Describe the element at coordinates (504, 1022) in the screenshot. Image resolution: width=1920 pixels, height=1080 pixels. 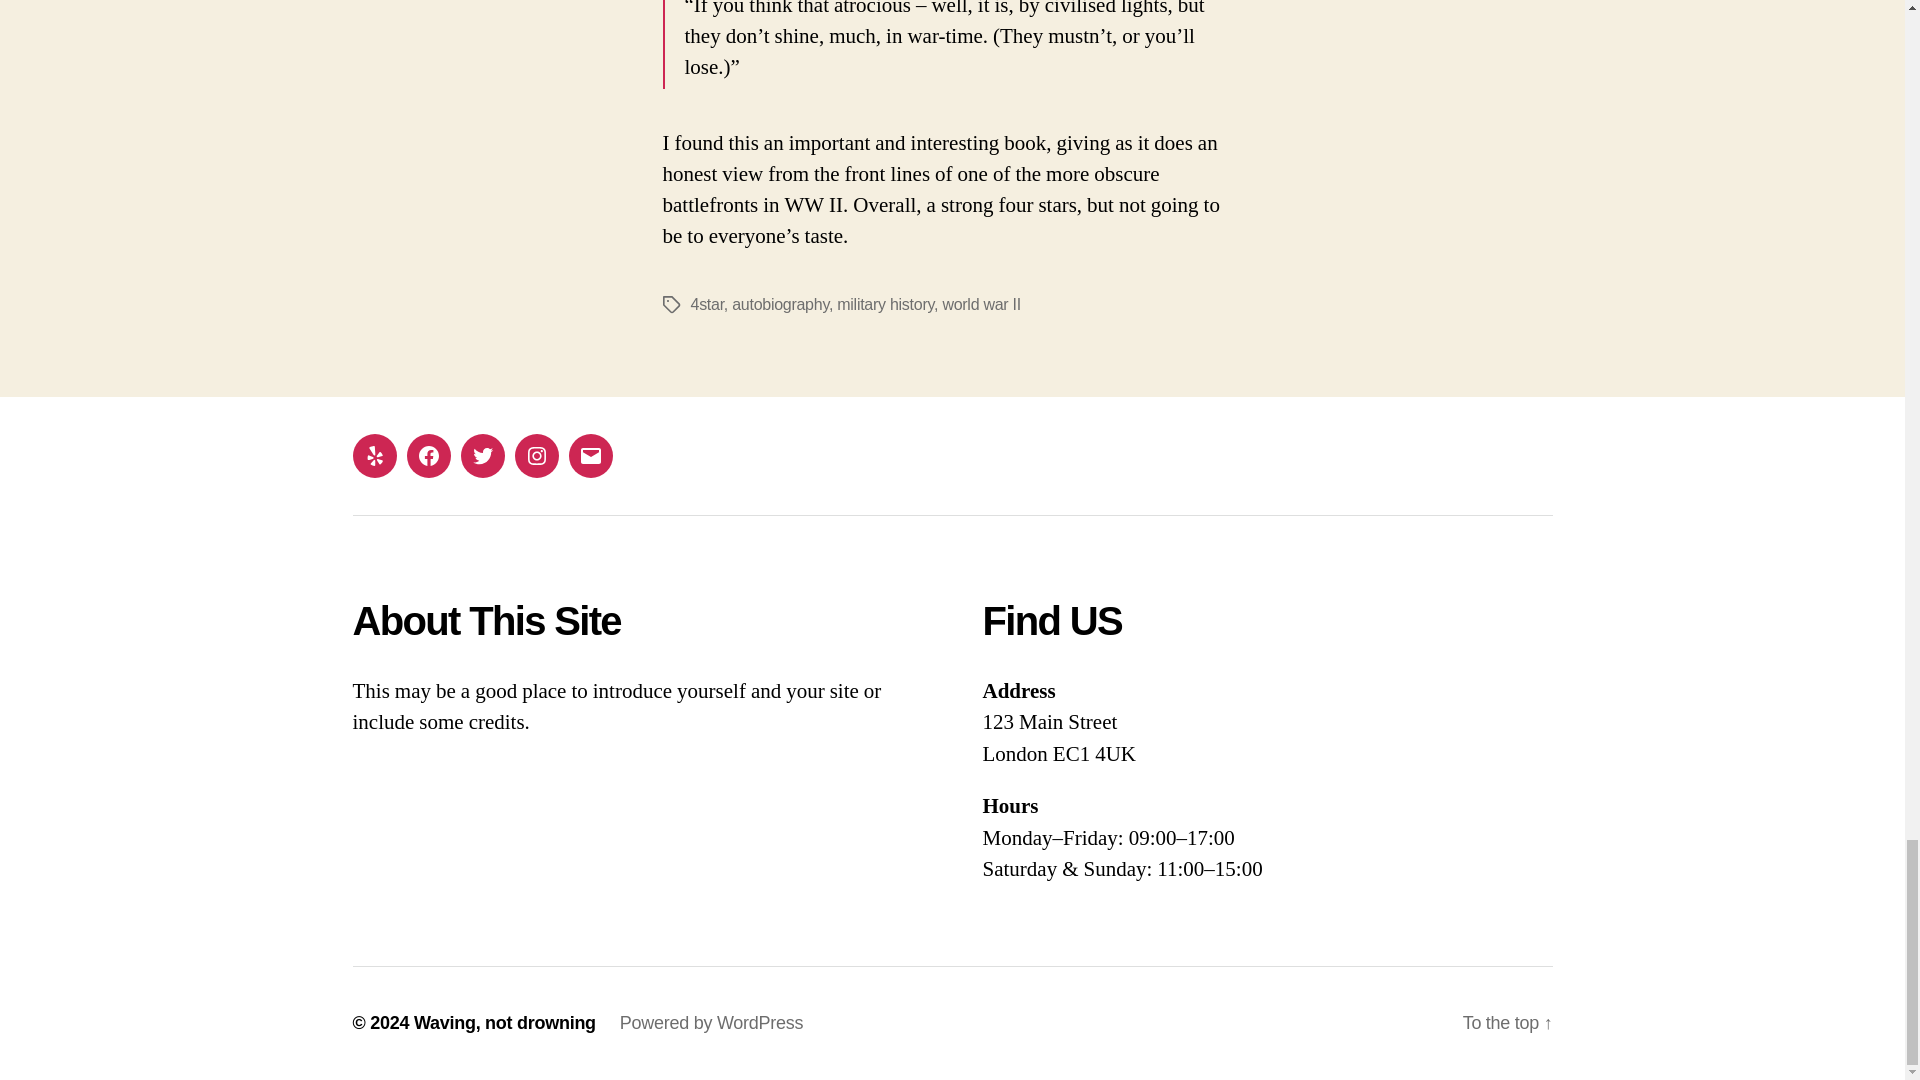
I see `Waving, not drowning` at that location.